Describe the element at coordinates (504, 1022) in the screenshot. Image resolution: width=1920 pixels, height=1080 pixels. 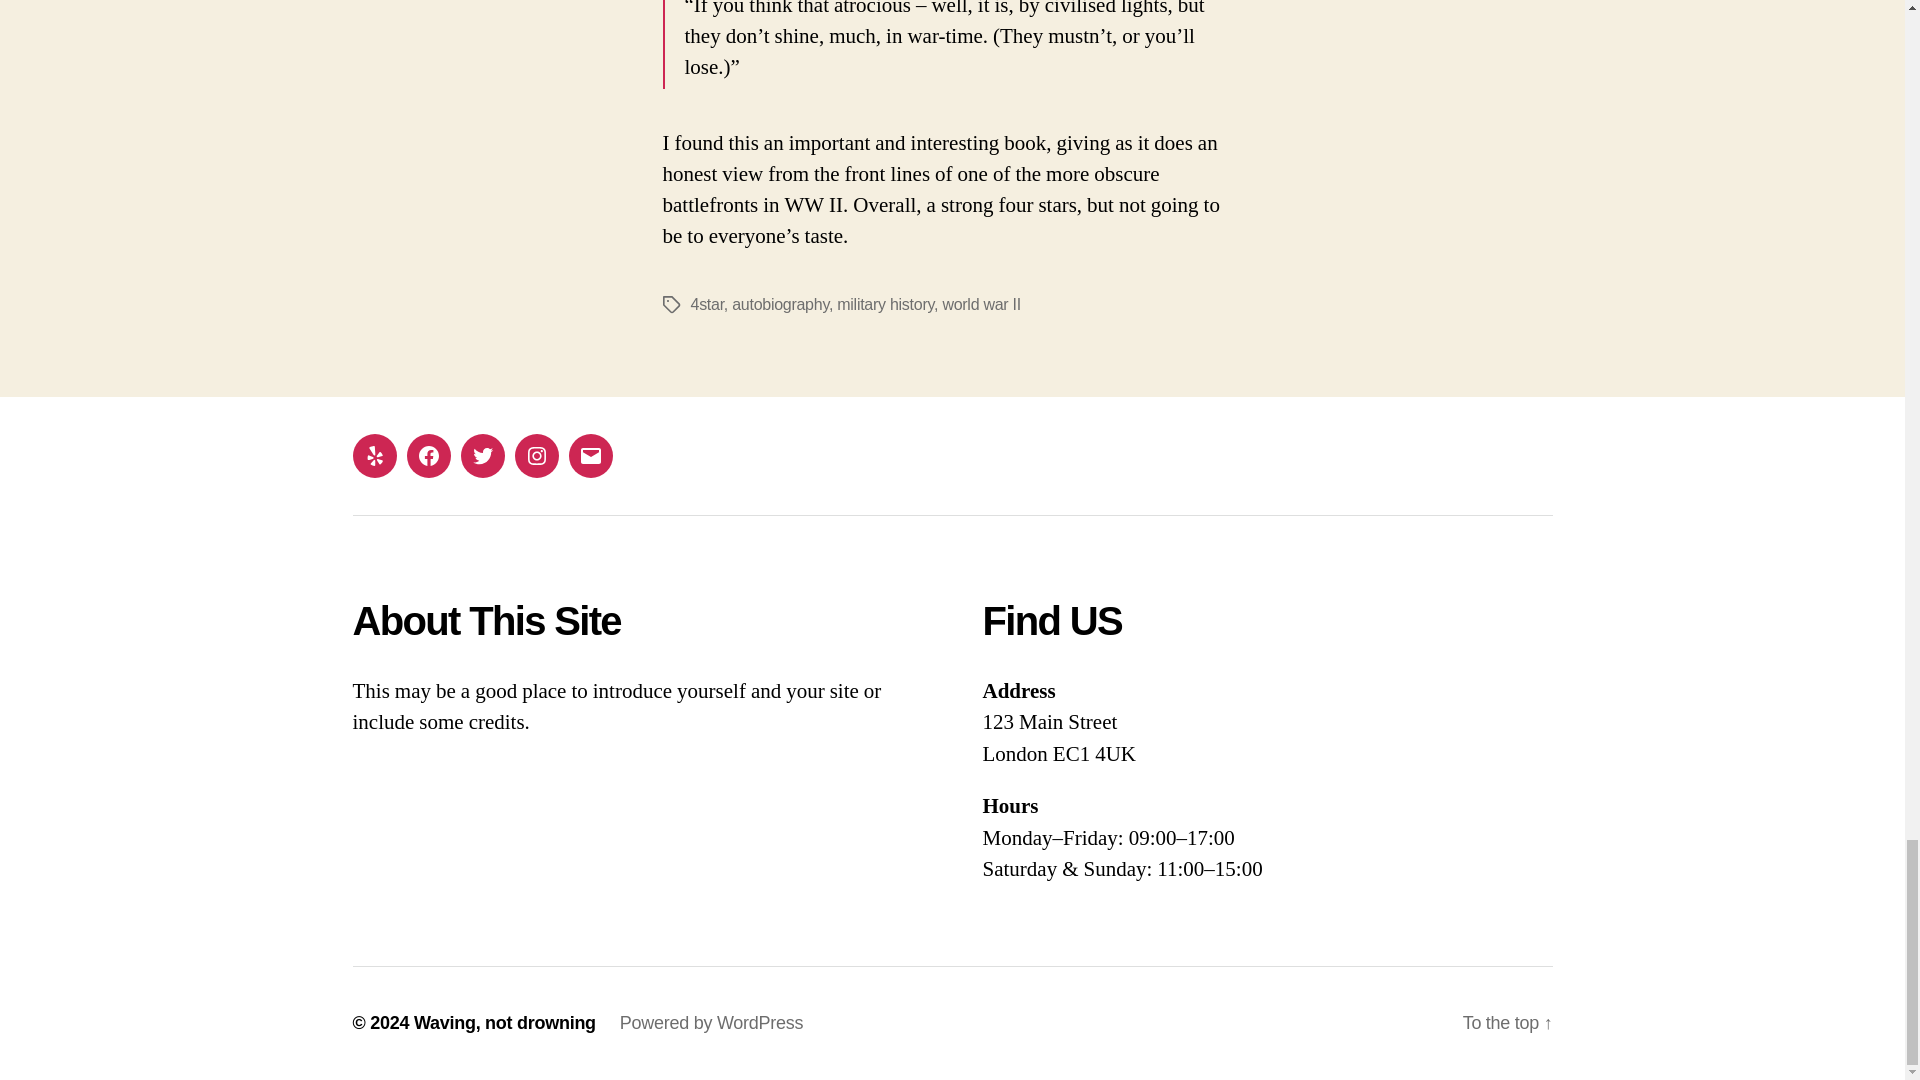
I see `Waving, not drowning` at that location.